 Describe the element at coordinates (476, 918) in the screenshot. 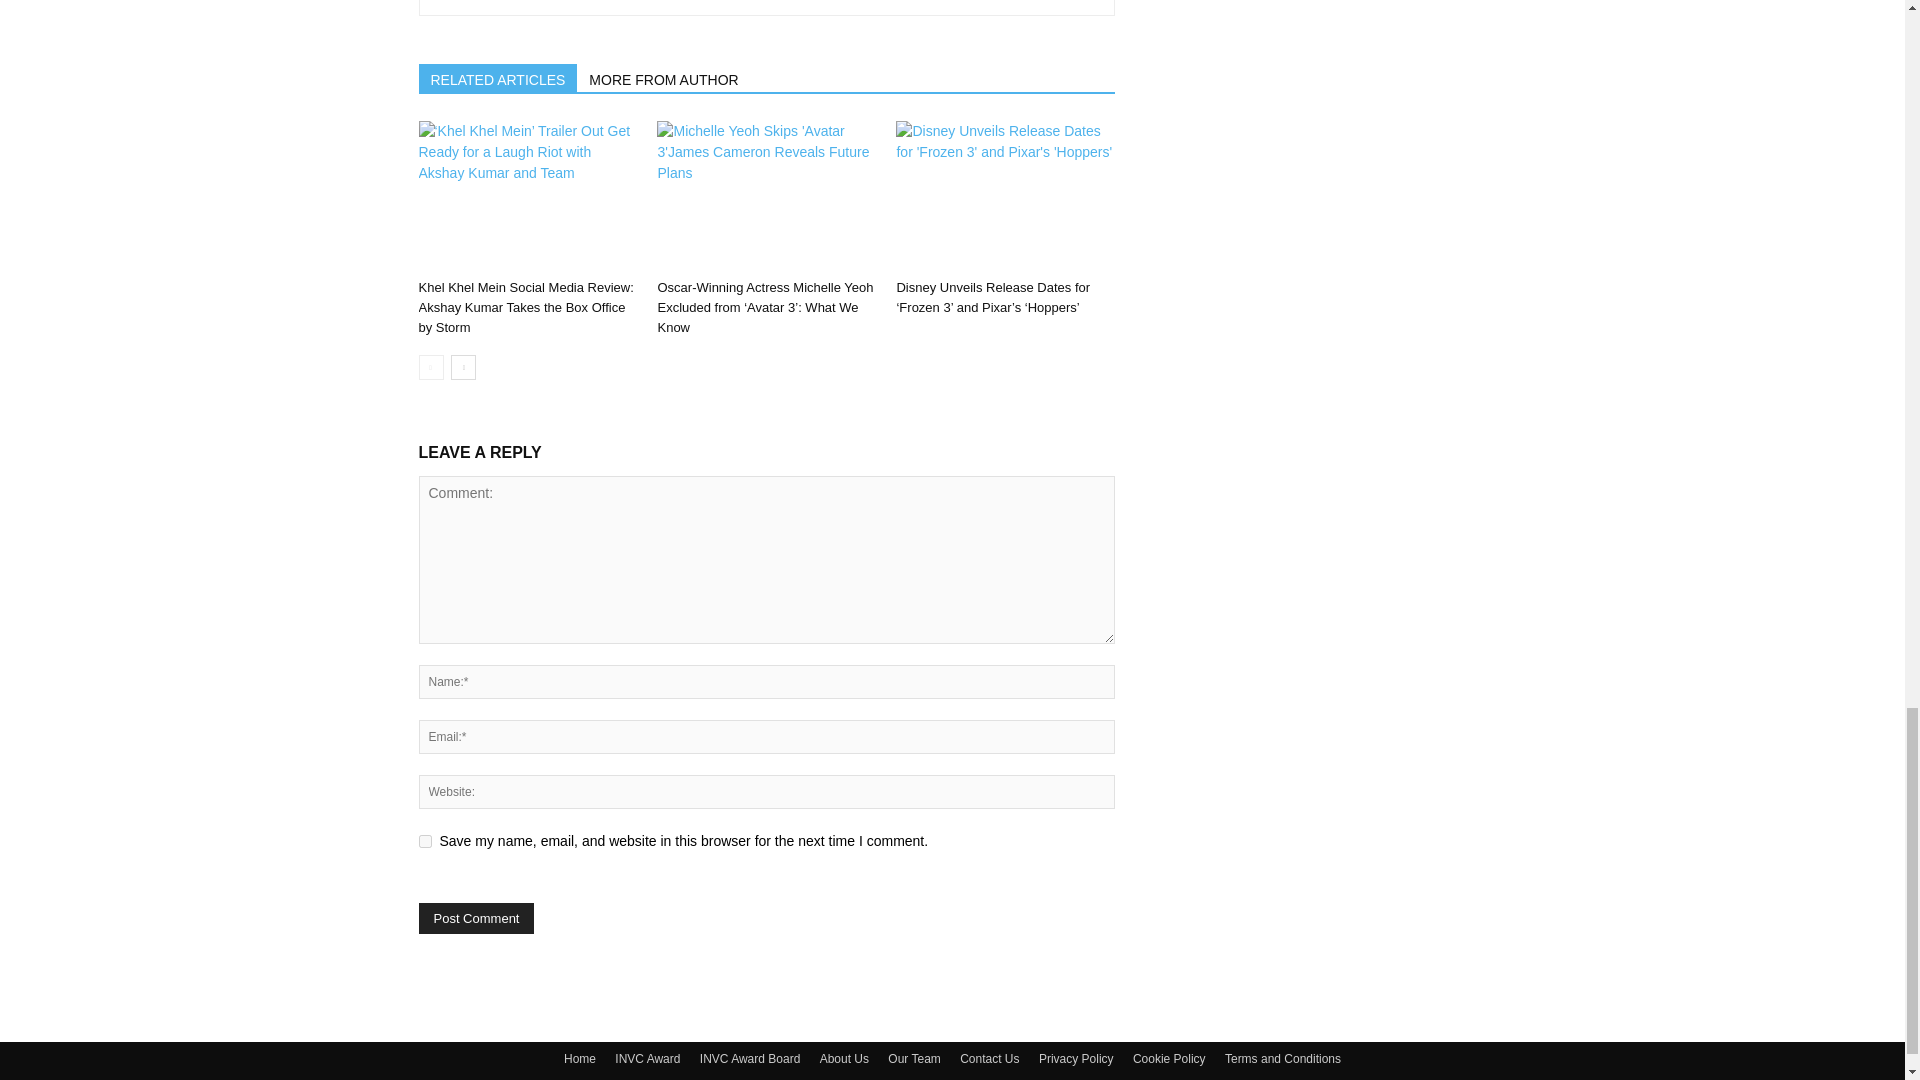

I see `Post Comment` at that location.